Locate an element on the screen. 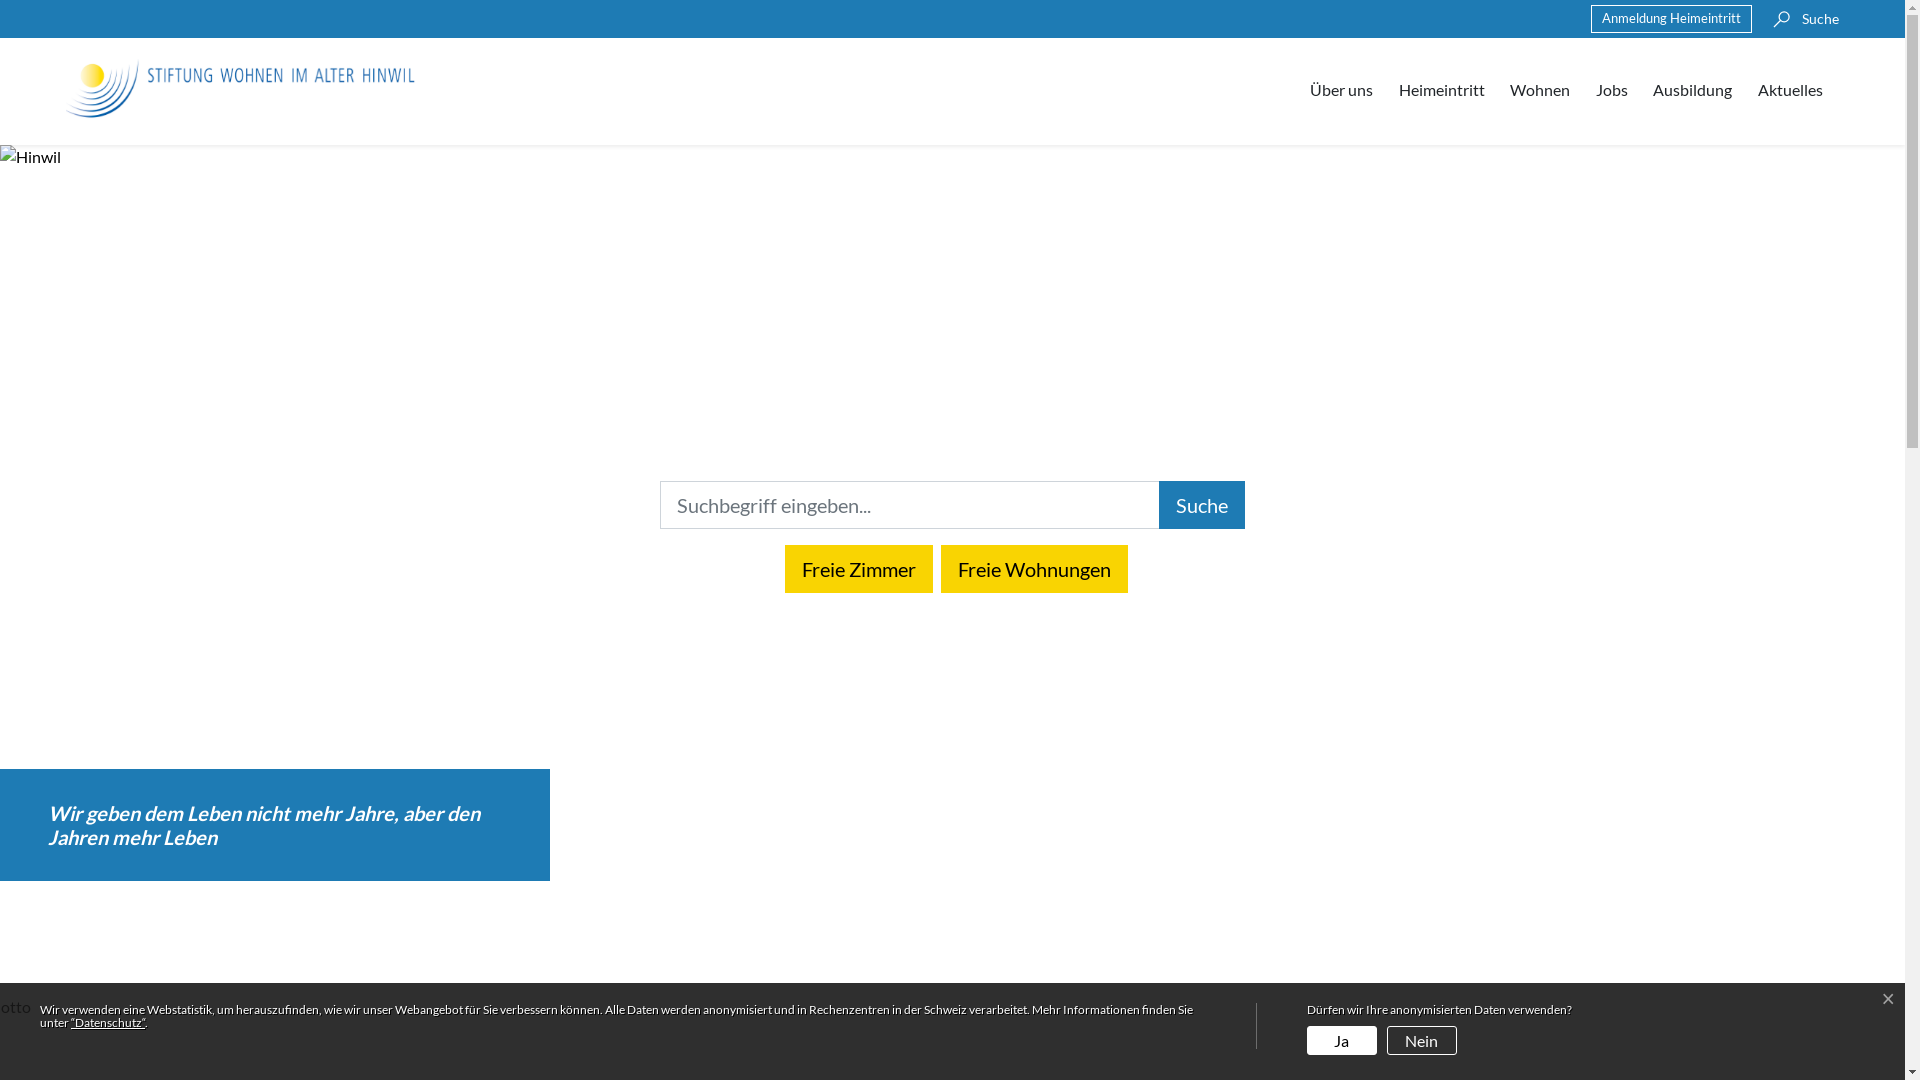  Ausbildung is located at coordinates (1694, 90).